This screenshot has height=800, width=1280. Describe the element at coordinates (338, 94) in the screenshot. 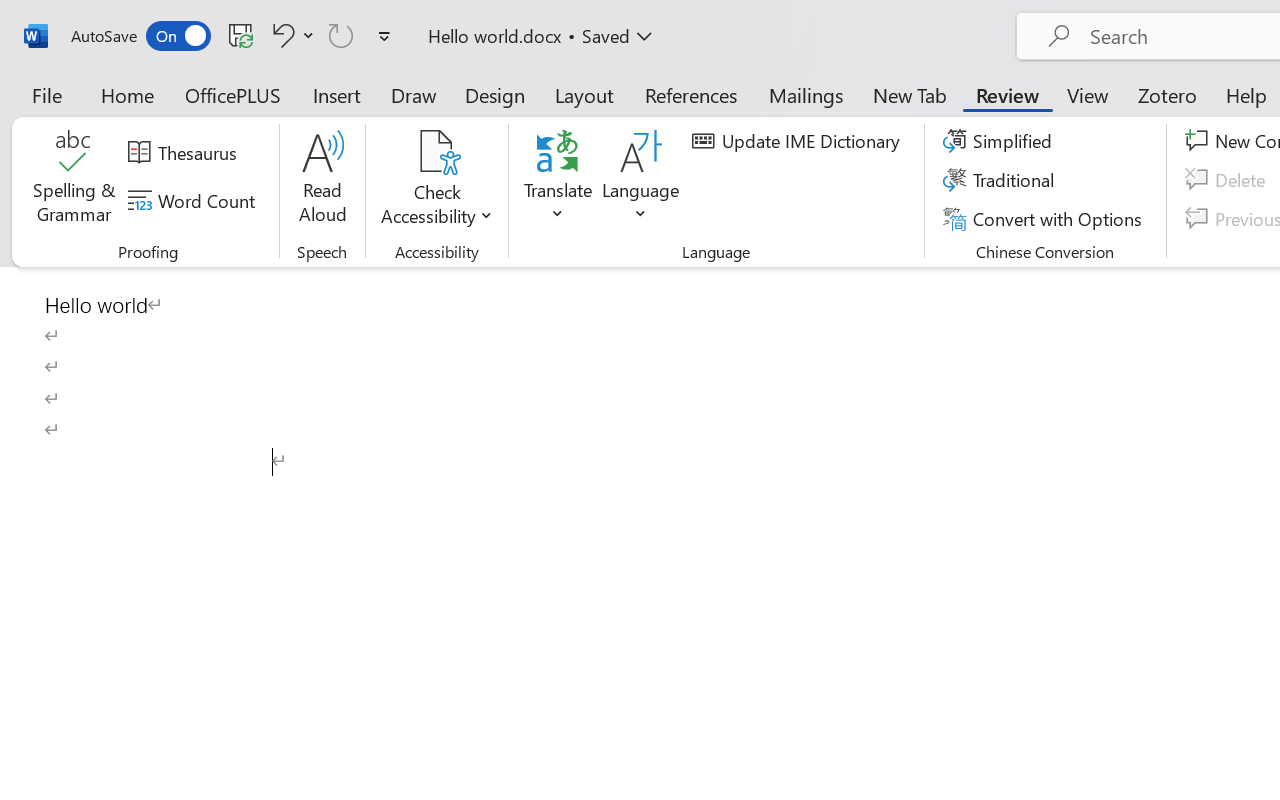

I see `Insert` at that location.